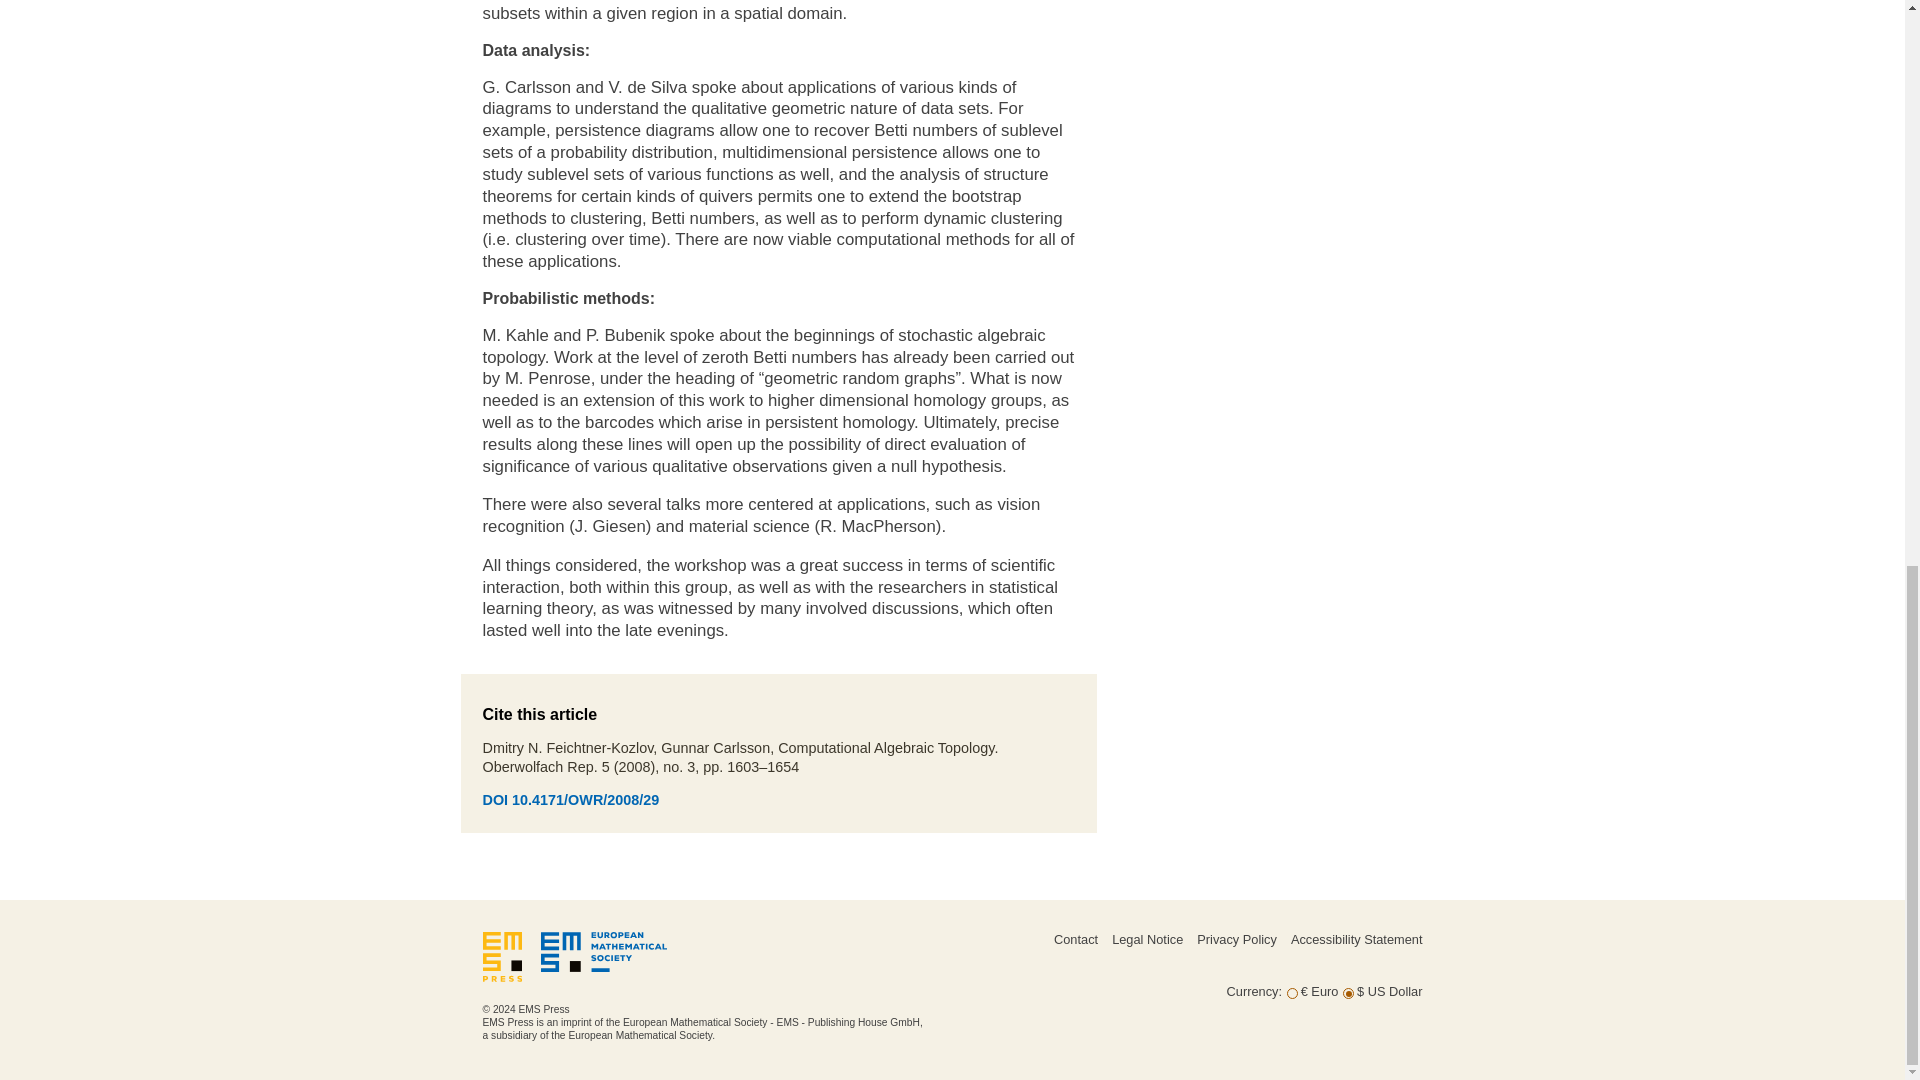 This screenshot has width=1920, height=1080. Describe the element at coordinates (1356, 940) in the screenshot. I see `Accessibility Statement` at that location.